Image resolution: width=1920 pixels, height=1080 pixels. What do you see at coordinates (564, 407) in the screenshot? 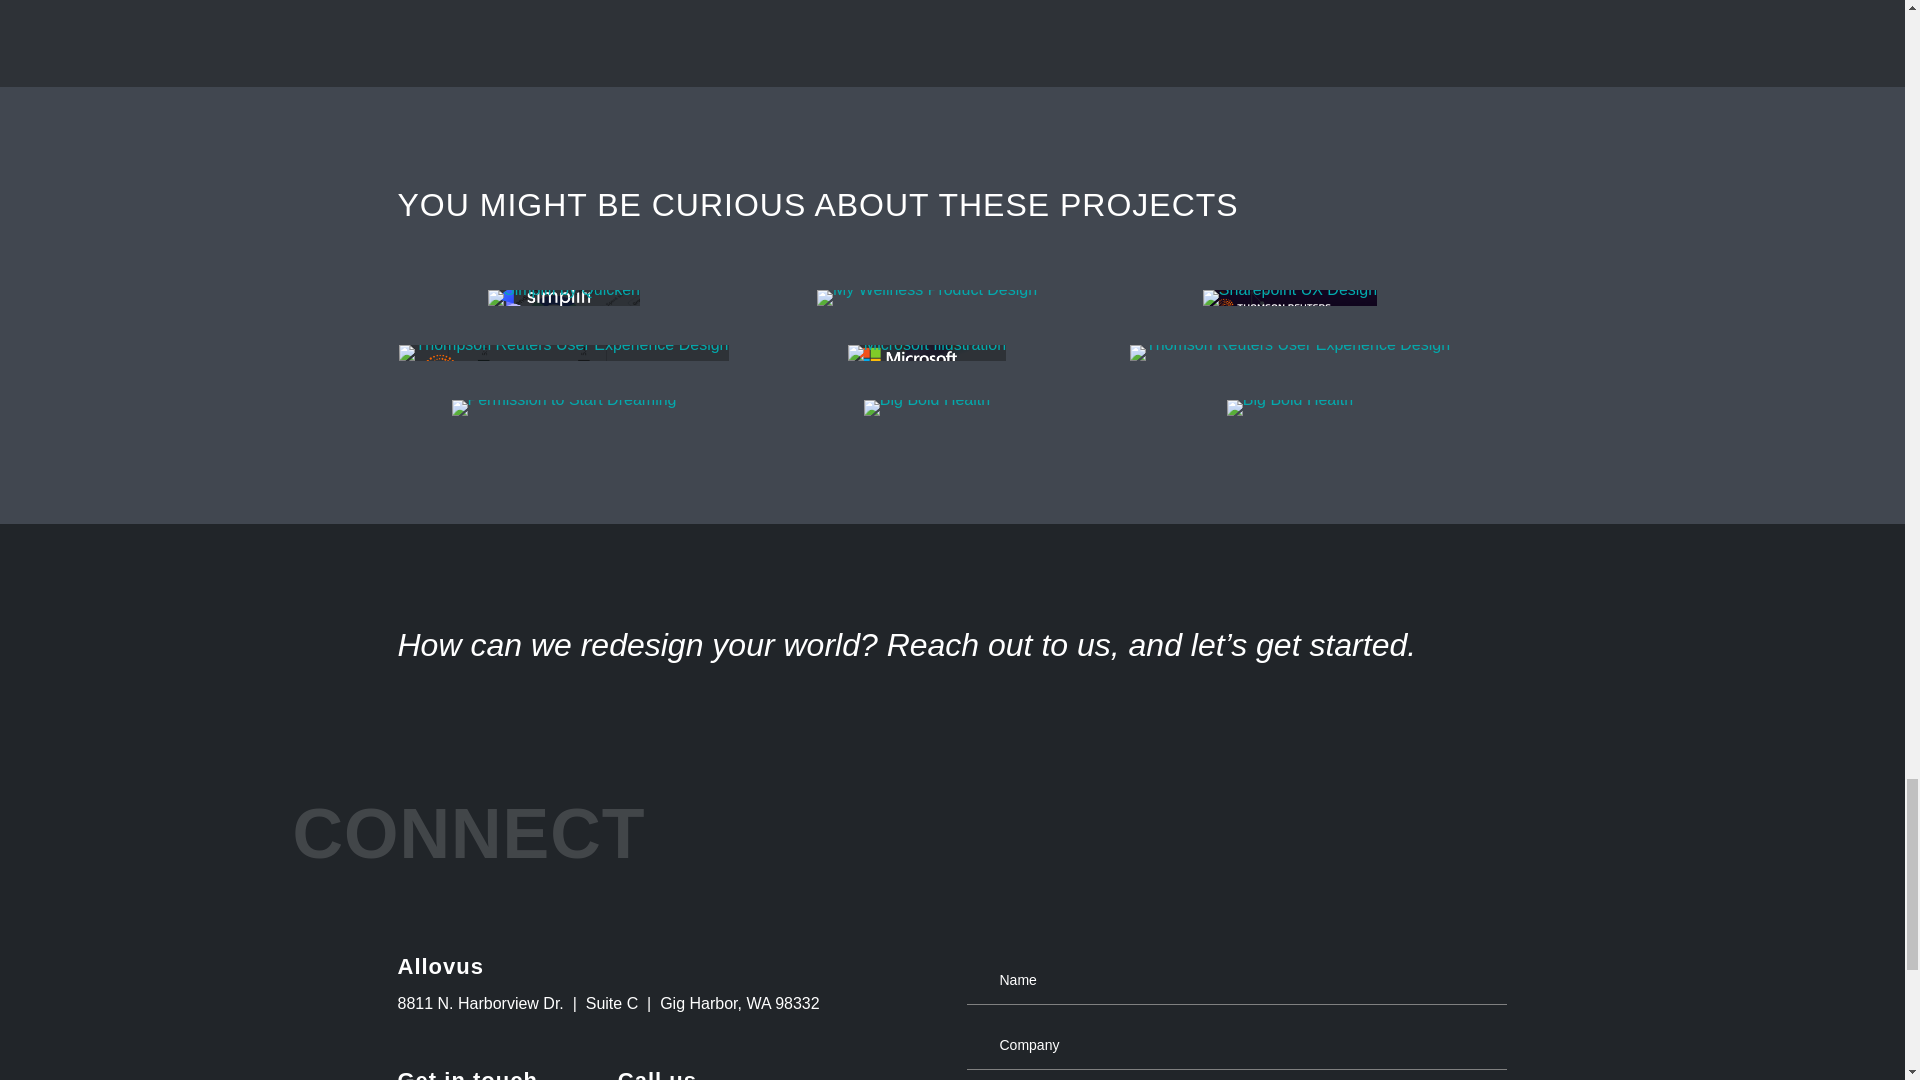
I see `PSDF-Hover-Alt` at bounding box center [564, 407].